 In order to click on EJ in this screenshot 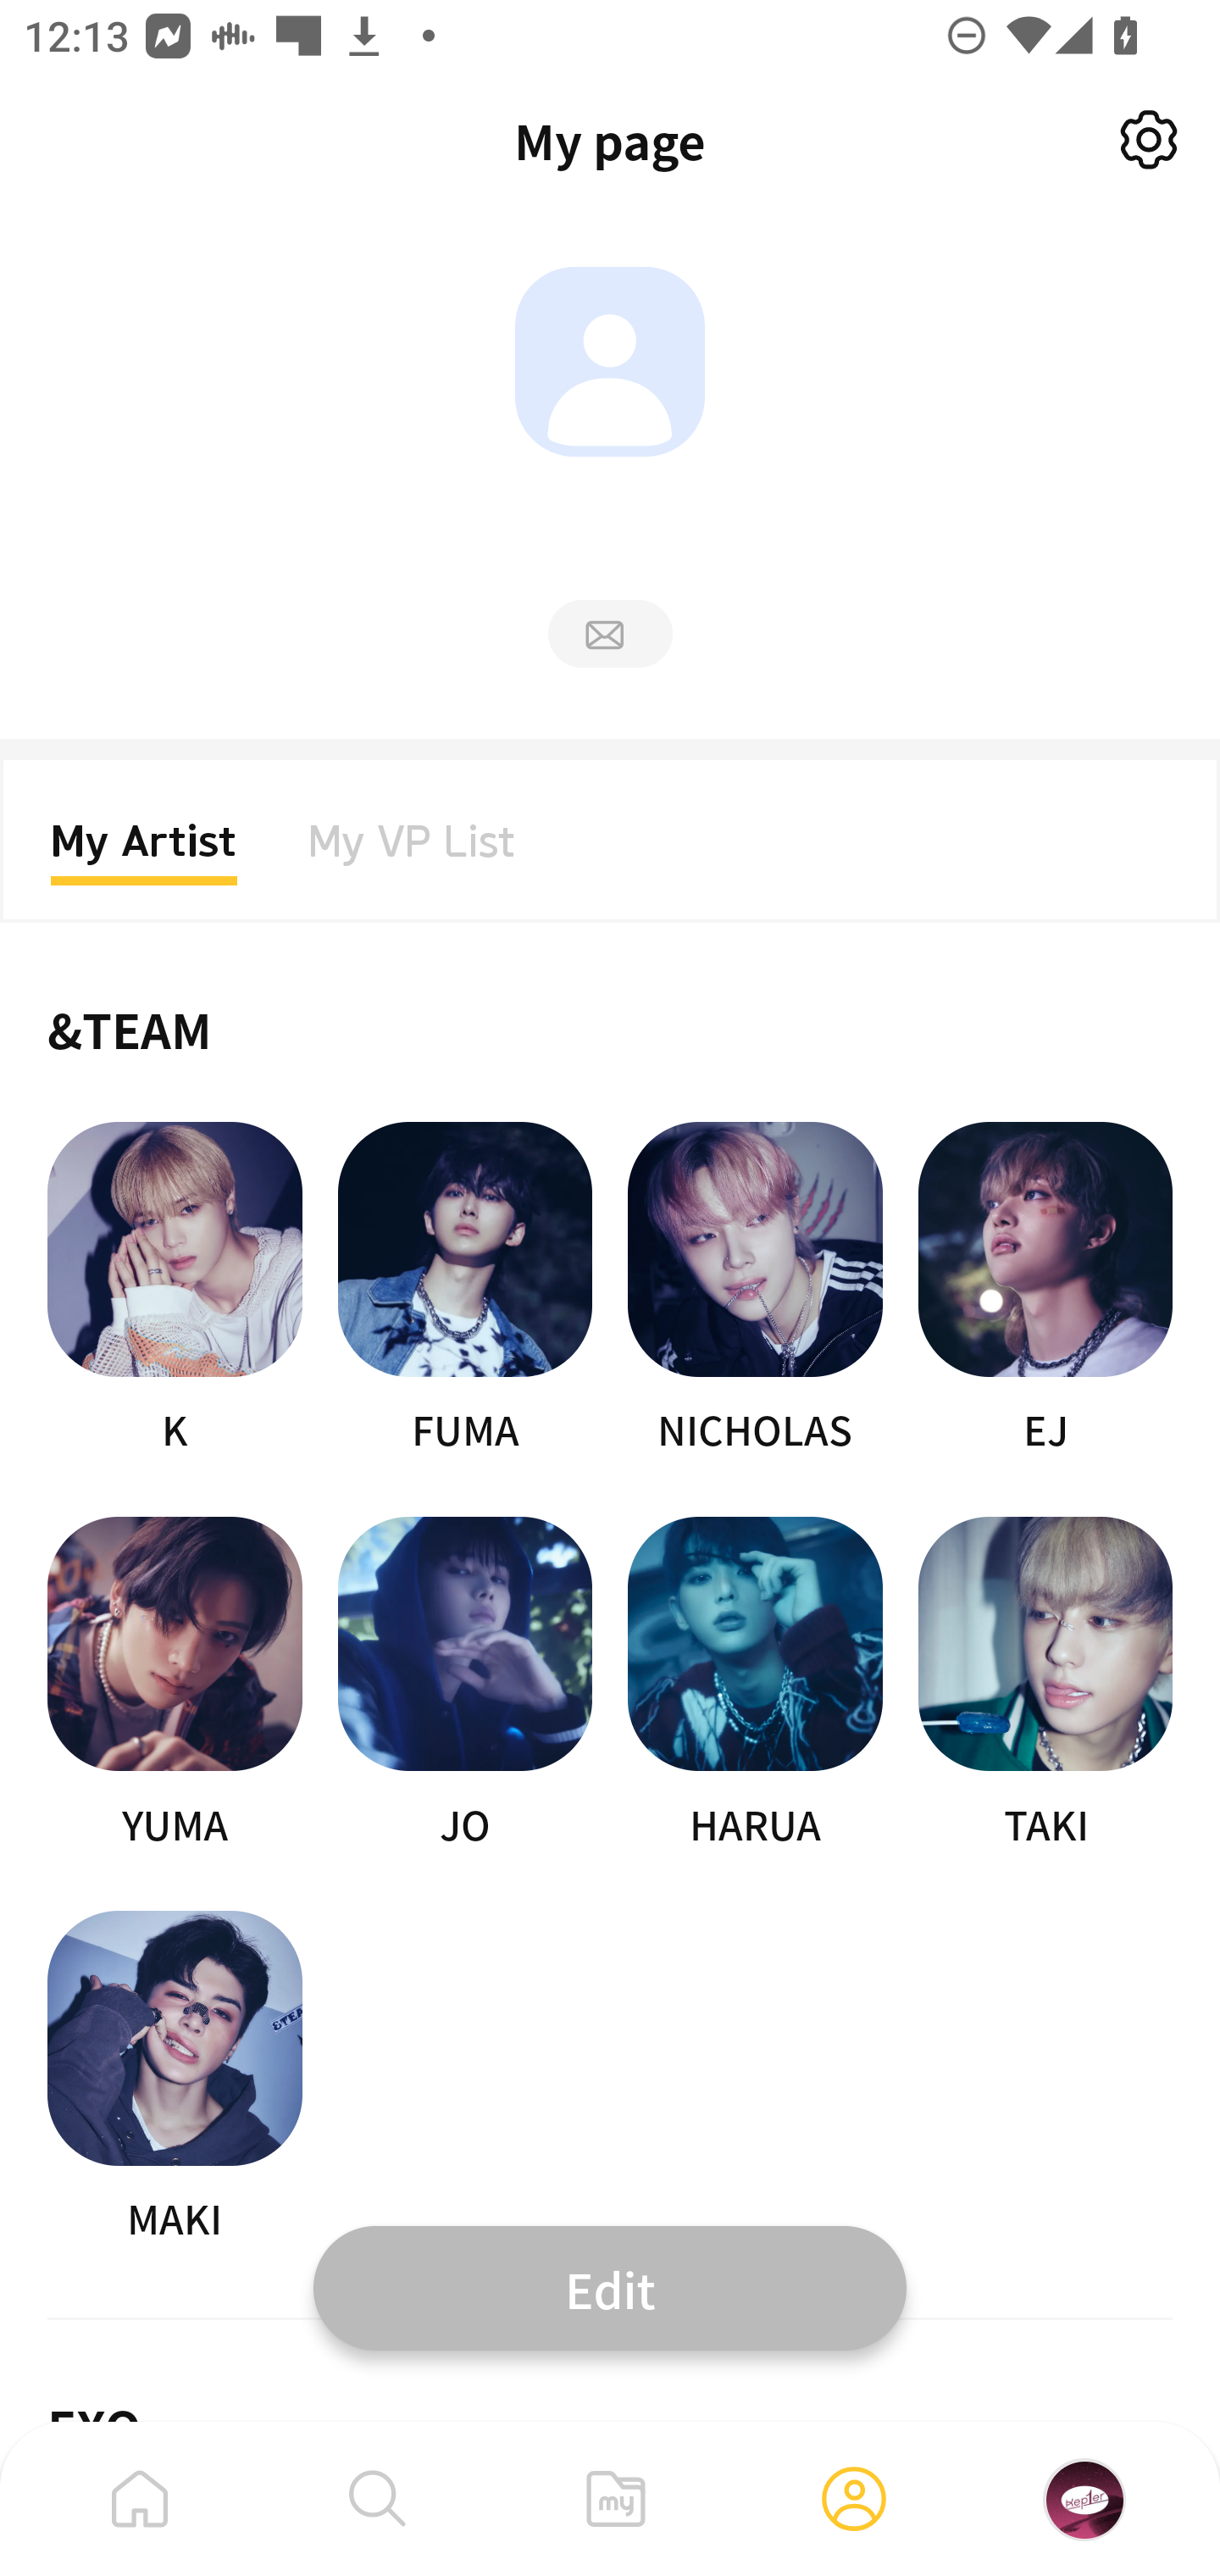, I will do `click(1045, 1290)`.